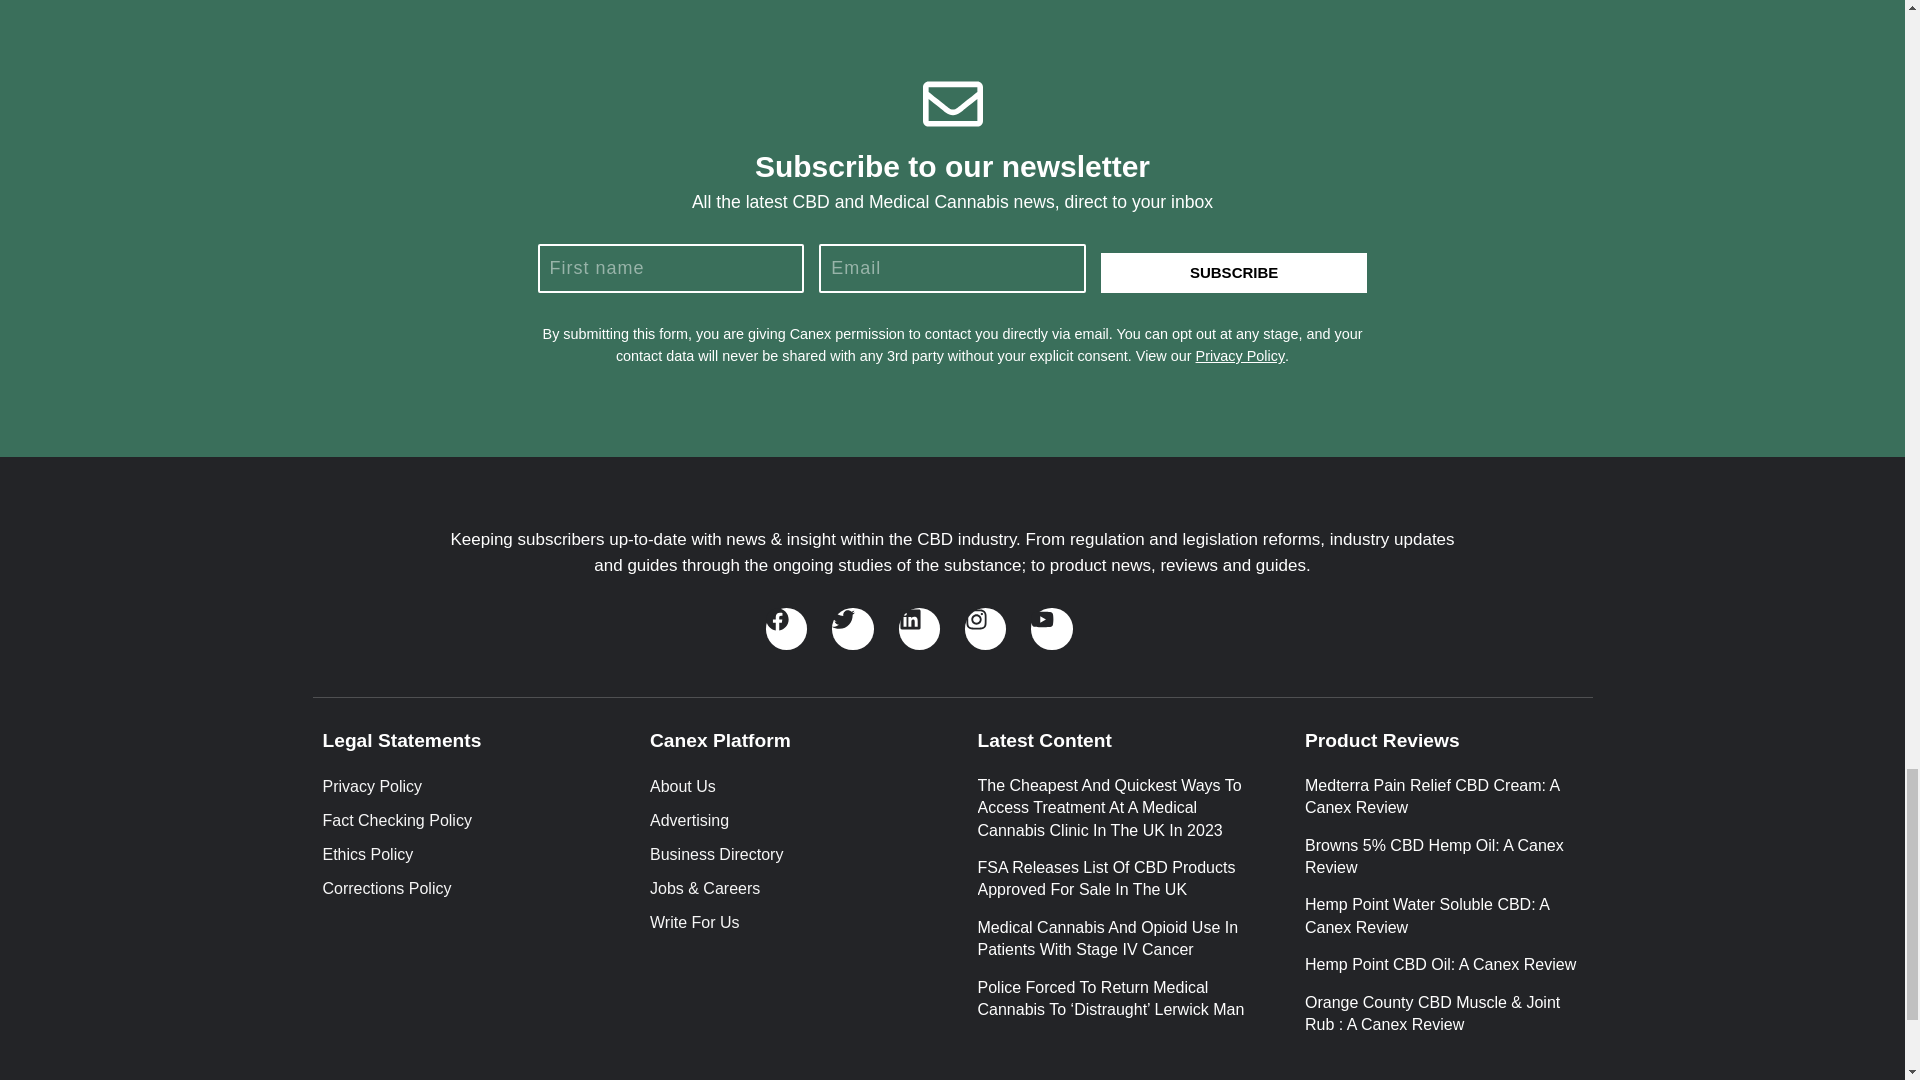 The width and height of the screenshot is (1920, 1080). I want to click on About Us, so click(788, 787).